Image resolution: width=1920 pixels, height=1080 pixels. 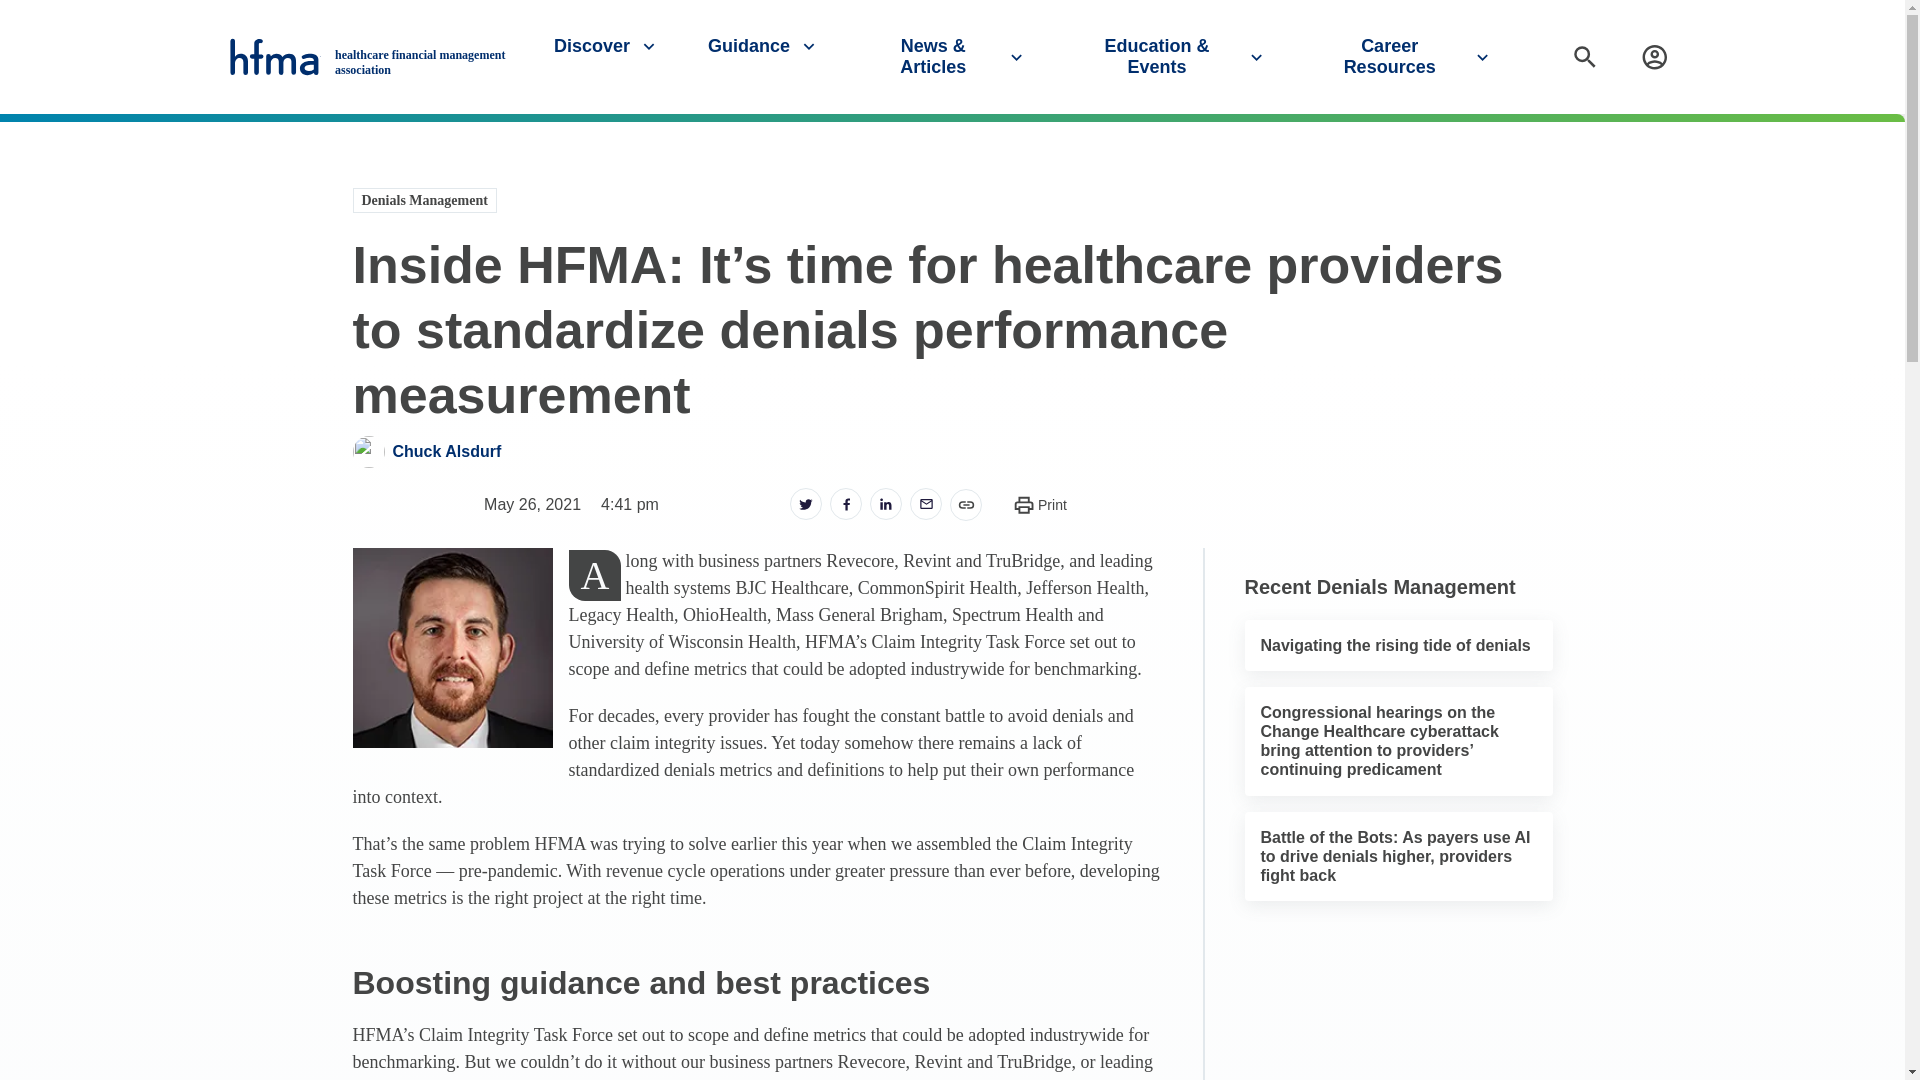 What do you see at coordinates (926, 504) in the screenshot?
I see `Click to email a link to a friend` at bounding box center [926, 504].